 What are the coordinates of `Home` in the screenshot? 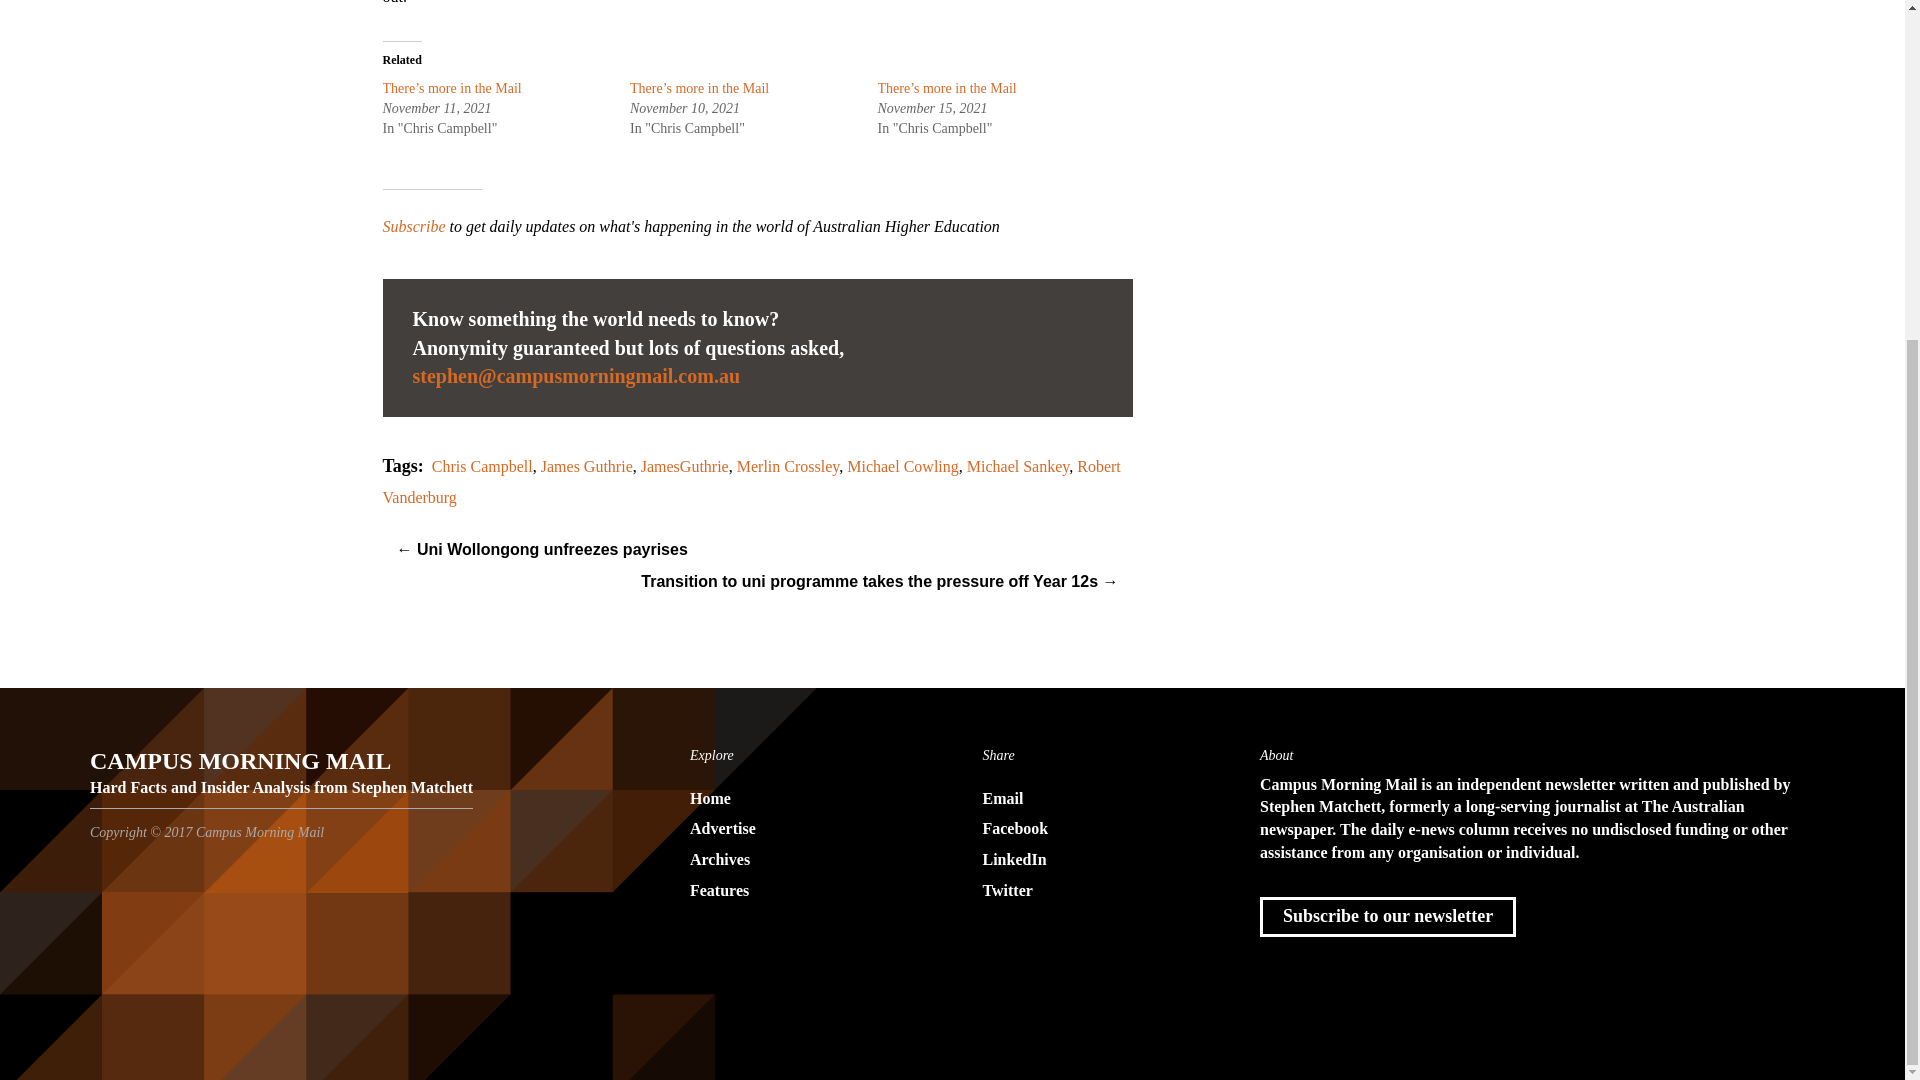 It's located at (806, 800).